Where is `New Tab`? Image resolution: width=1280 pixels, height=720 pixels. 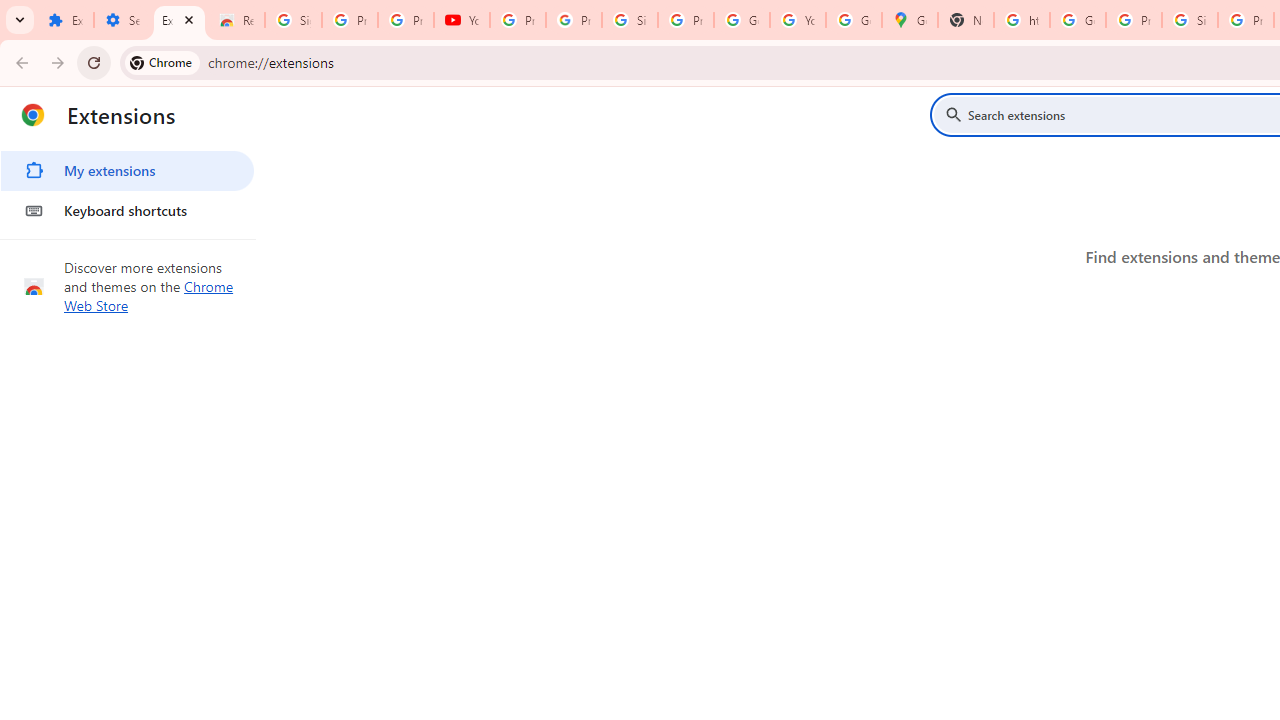
New Tab is located at coordinates (966, 20).